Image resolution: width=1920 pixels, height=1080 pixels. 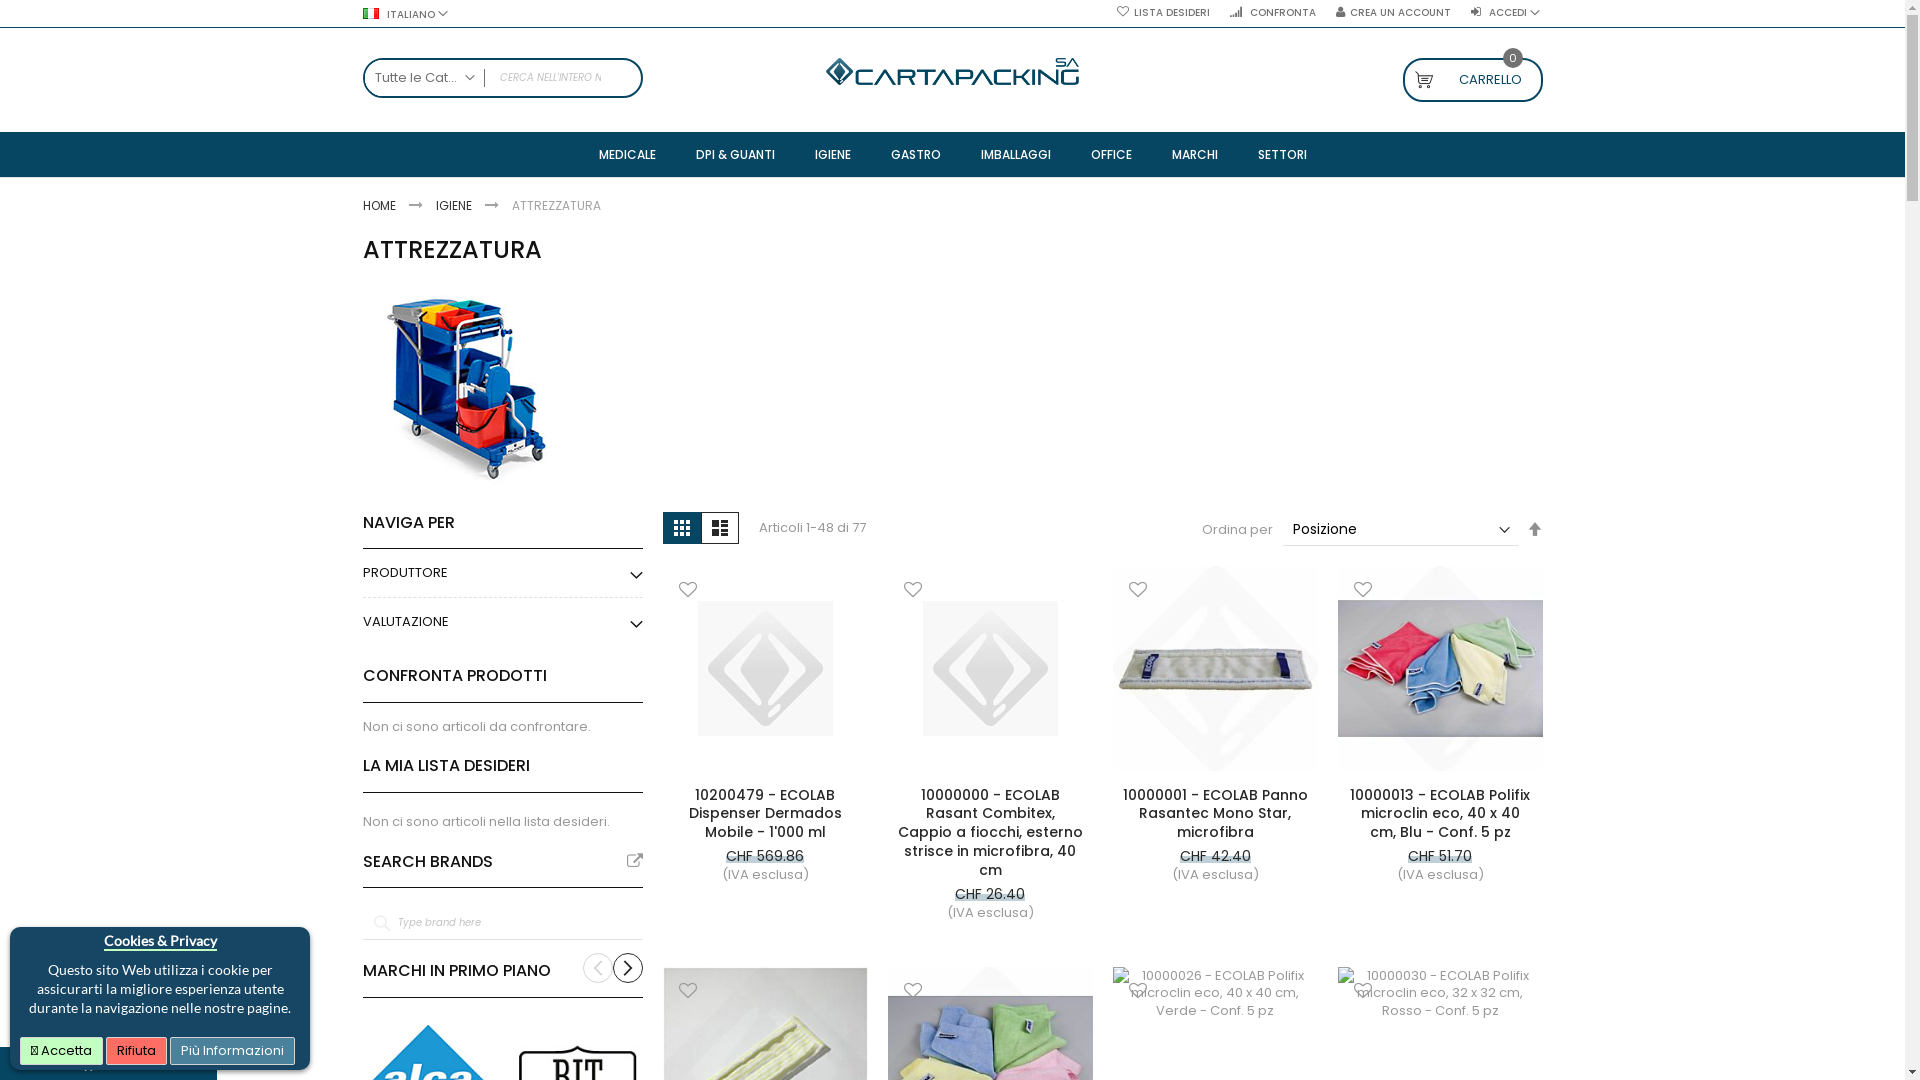 What do you see at coordinates (912, 592) in the screenshot?
I see `Aggiungi alla lista desideri` at bounding box center [912, 592].